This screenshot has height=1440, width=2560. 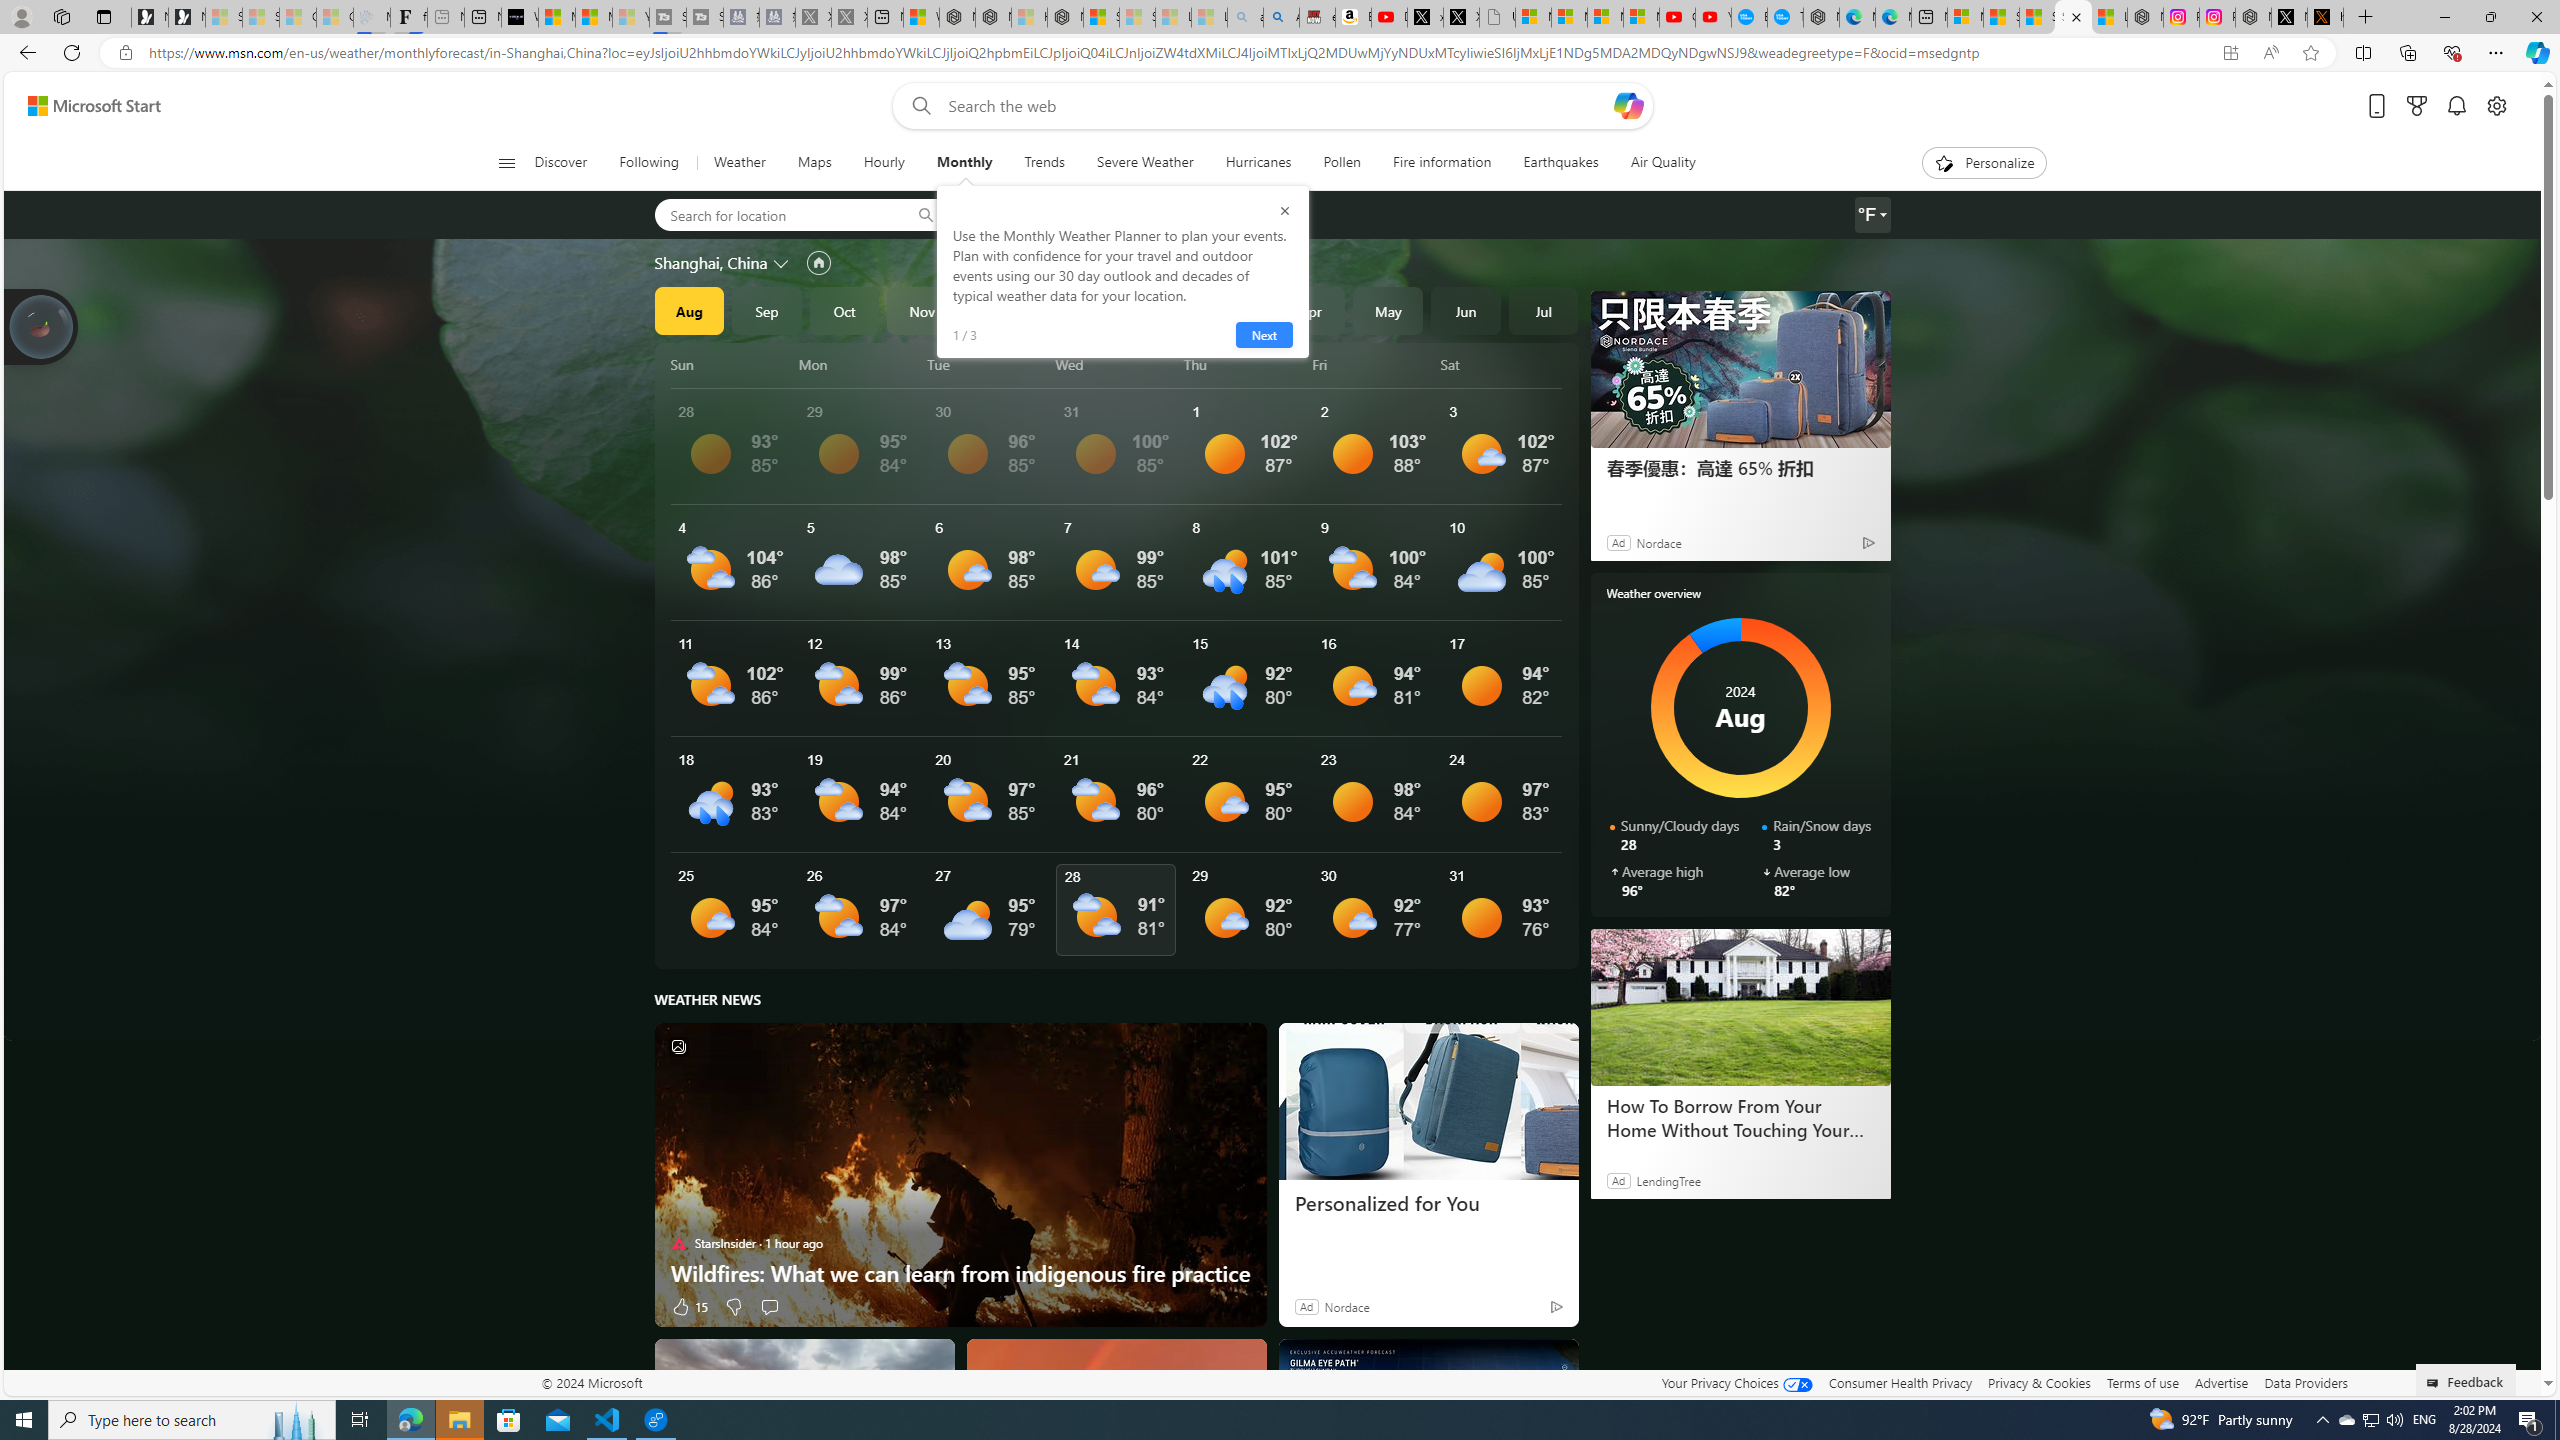 I want to click on Maps, so click(x=814, y=163).